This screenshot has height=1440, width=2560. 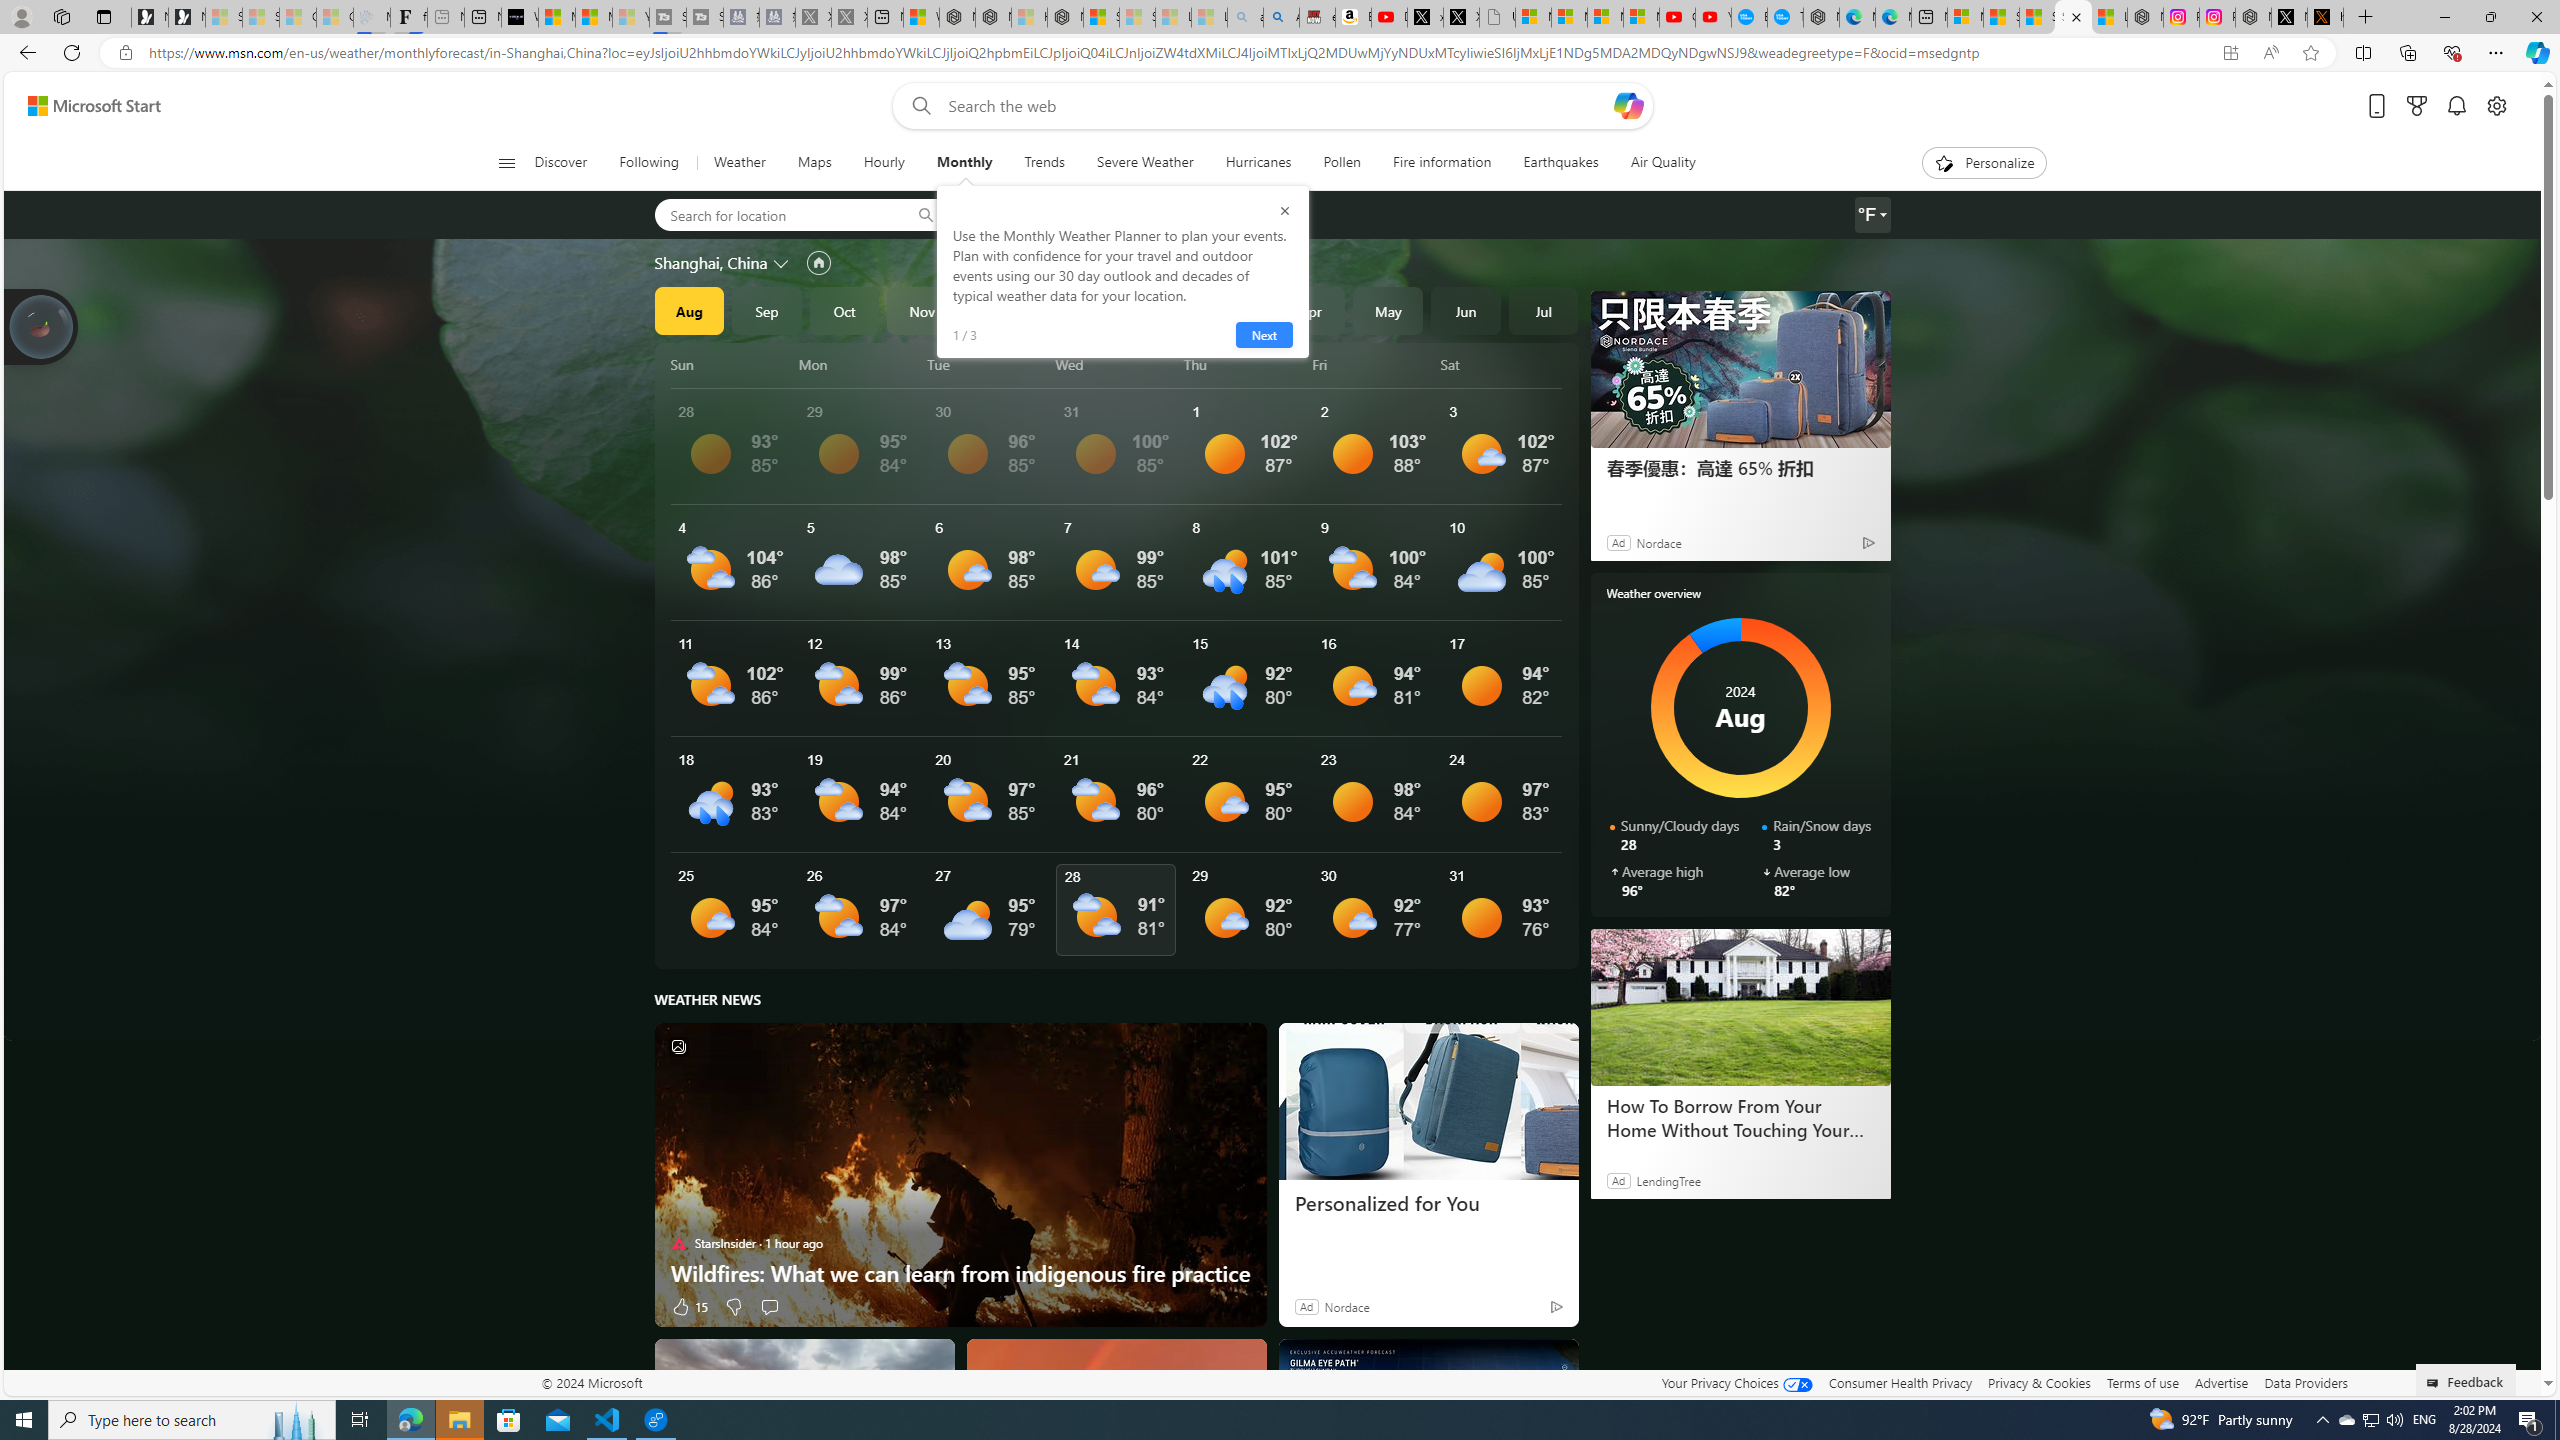 I want to click on Maps, so click(x=814, y=163).